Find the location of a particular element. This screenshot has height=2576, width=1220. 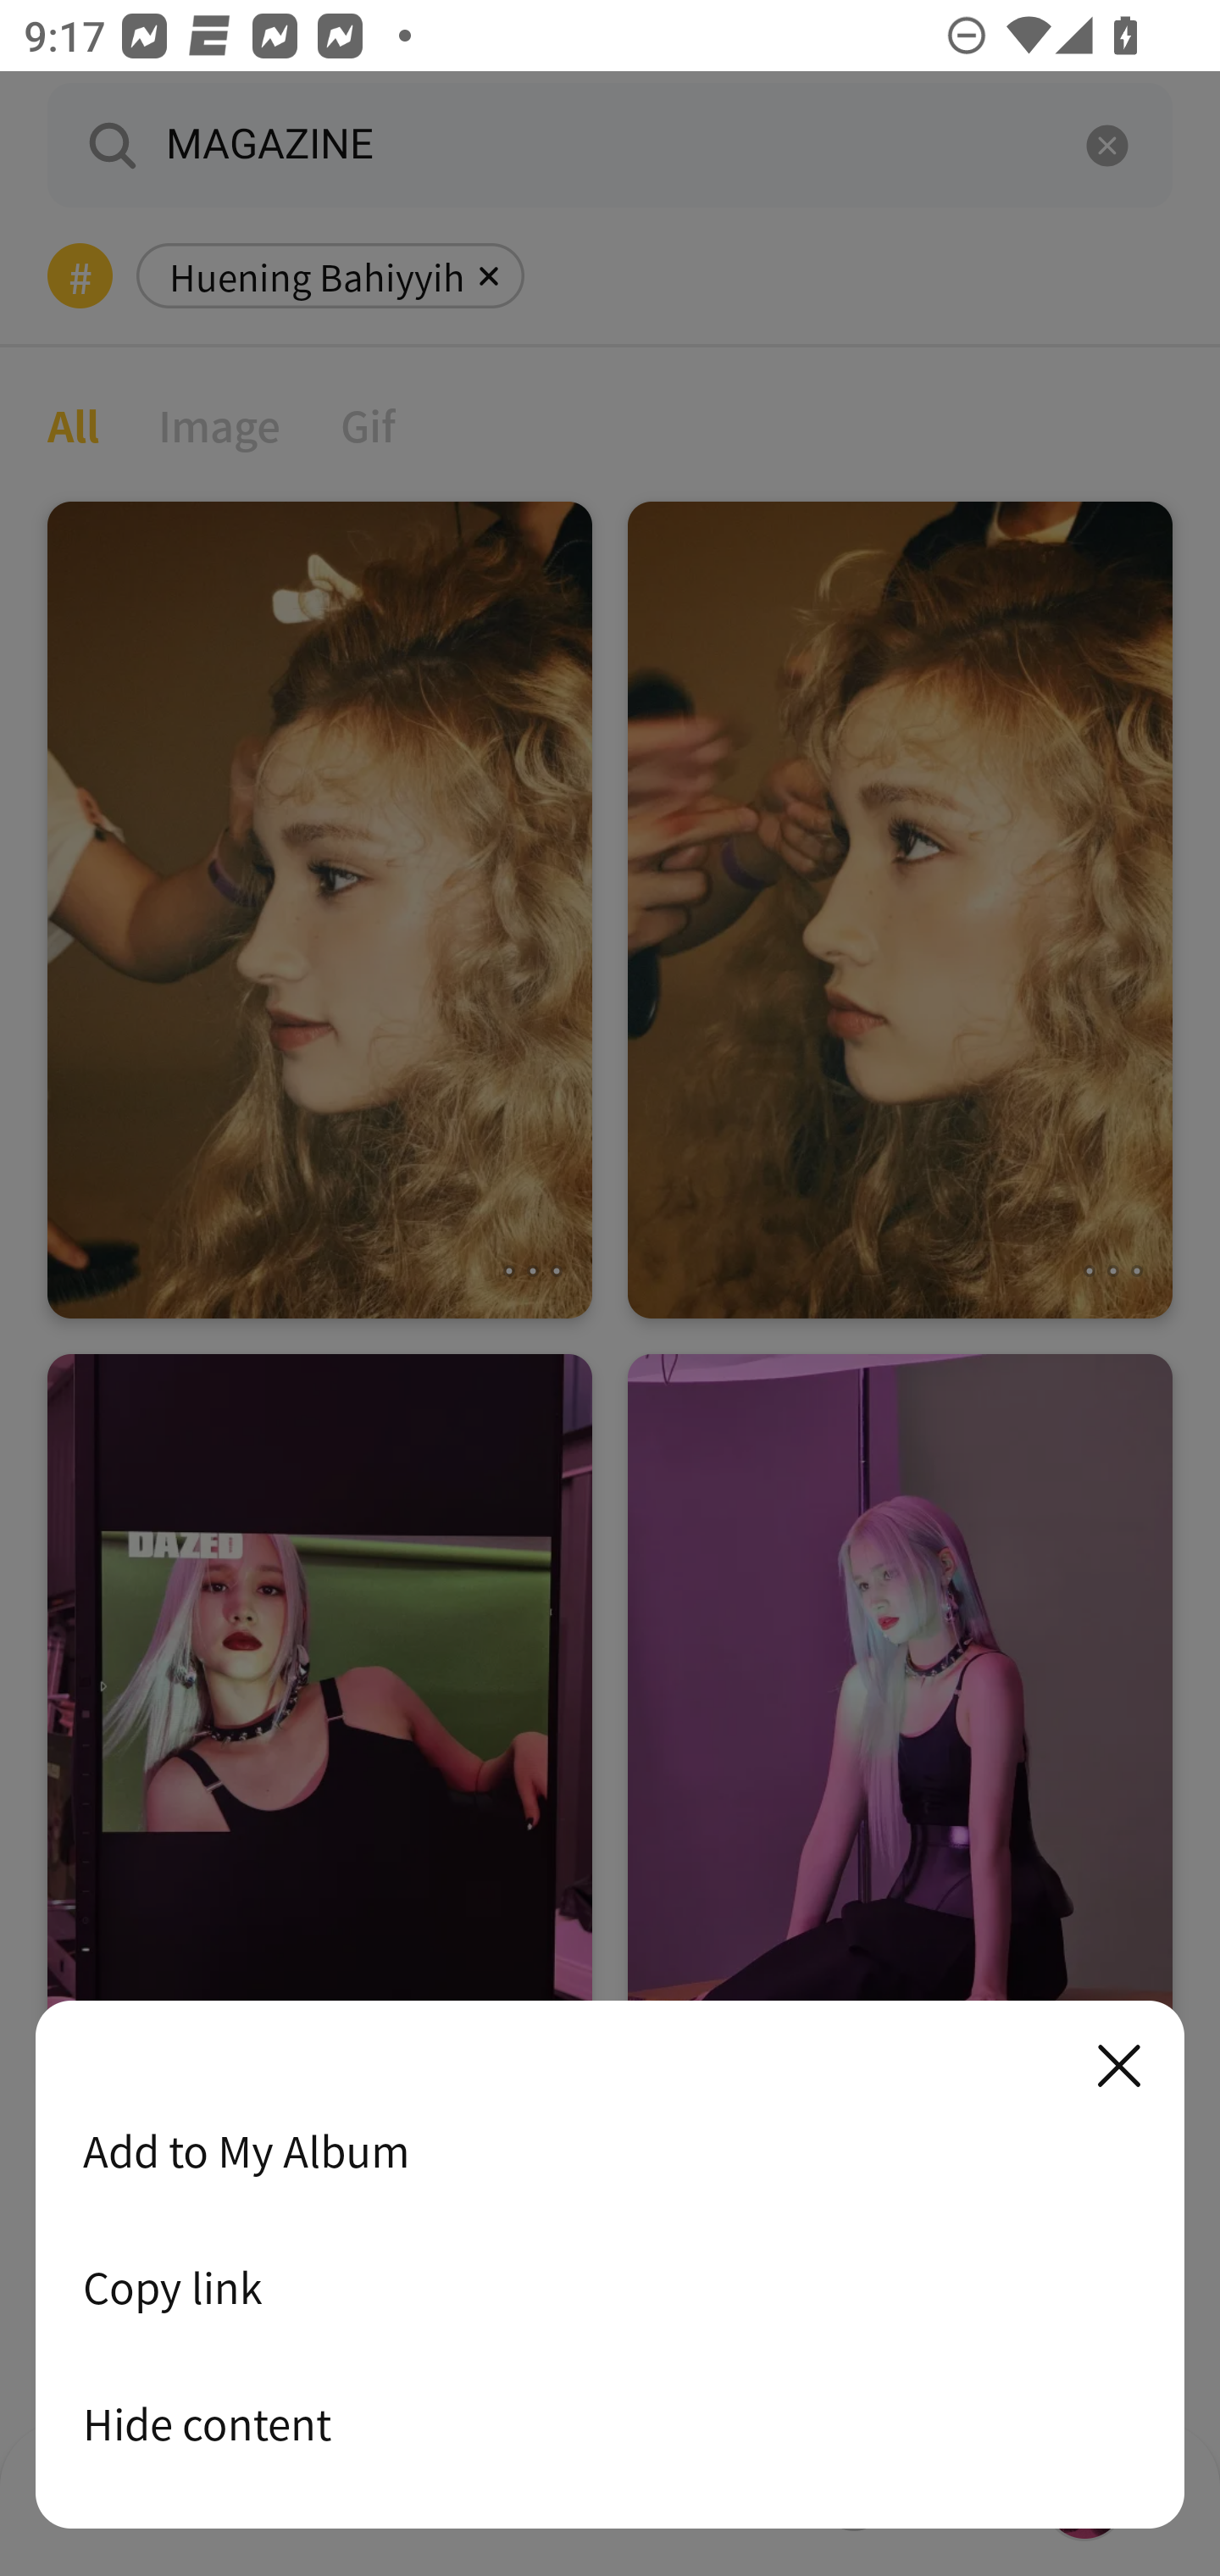

Add to My Album is located at coordinates (610, 2151).